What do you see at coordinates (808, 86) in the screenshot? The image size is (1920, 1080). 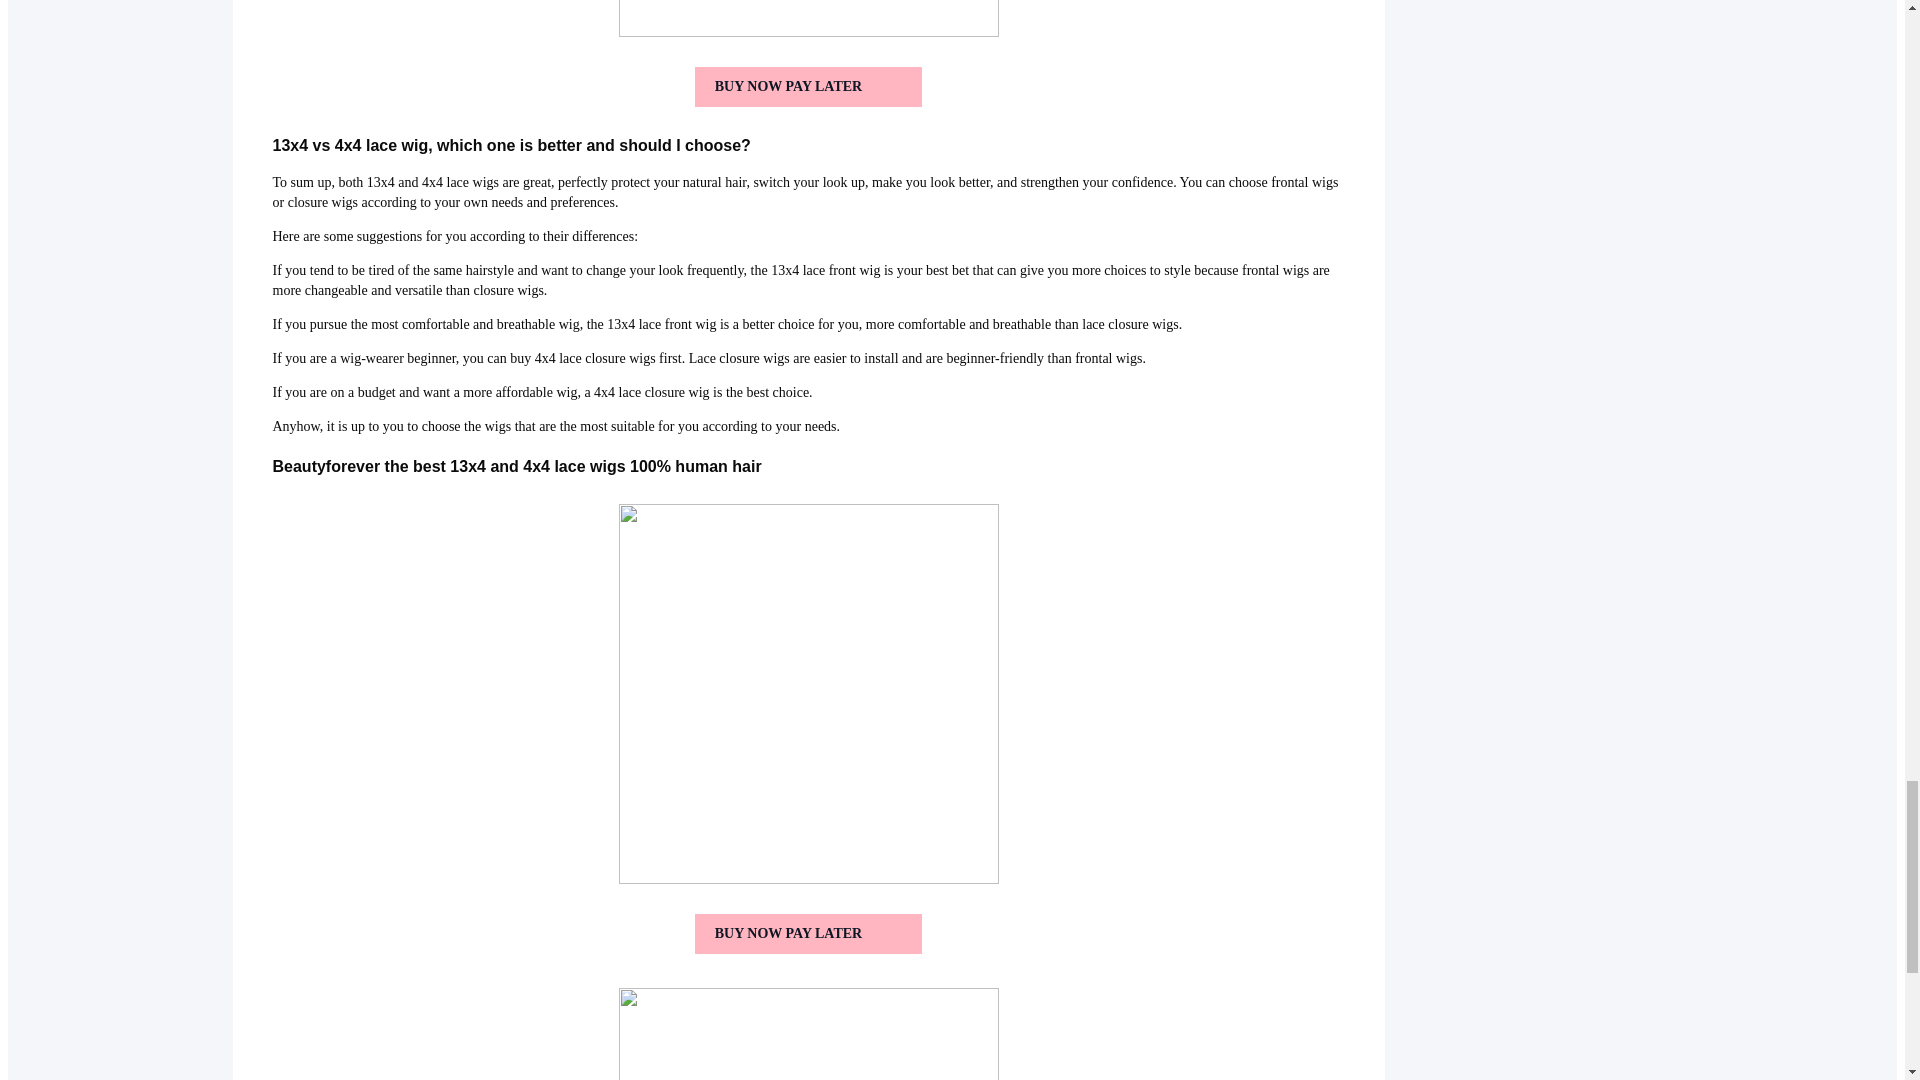 I see `Buy Now Pay Later` at bounding box center [808, 86].